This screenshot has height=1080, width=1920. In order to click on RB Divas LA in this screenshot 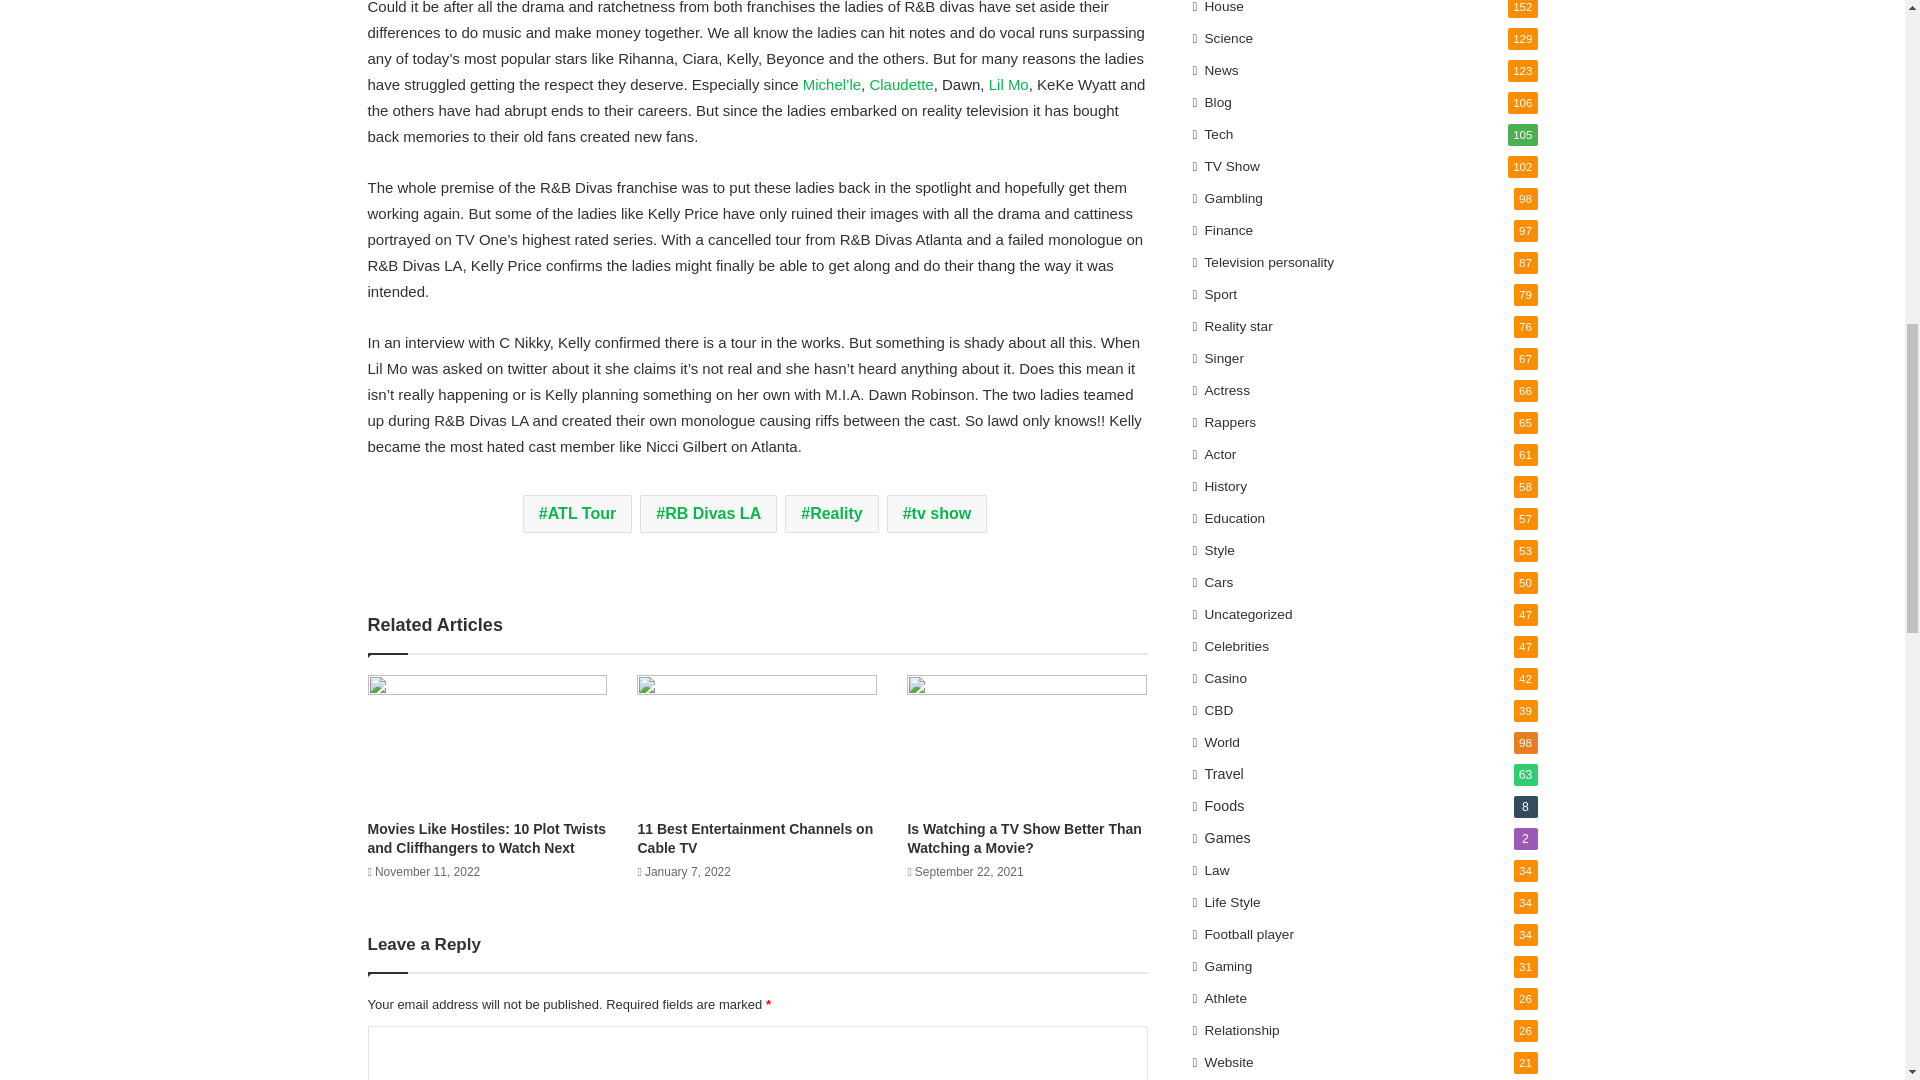, I will do `click(708, 514)`.